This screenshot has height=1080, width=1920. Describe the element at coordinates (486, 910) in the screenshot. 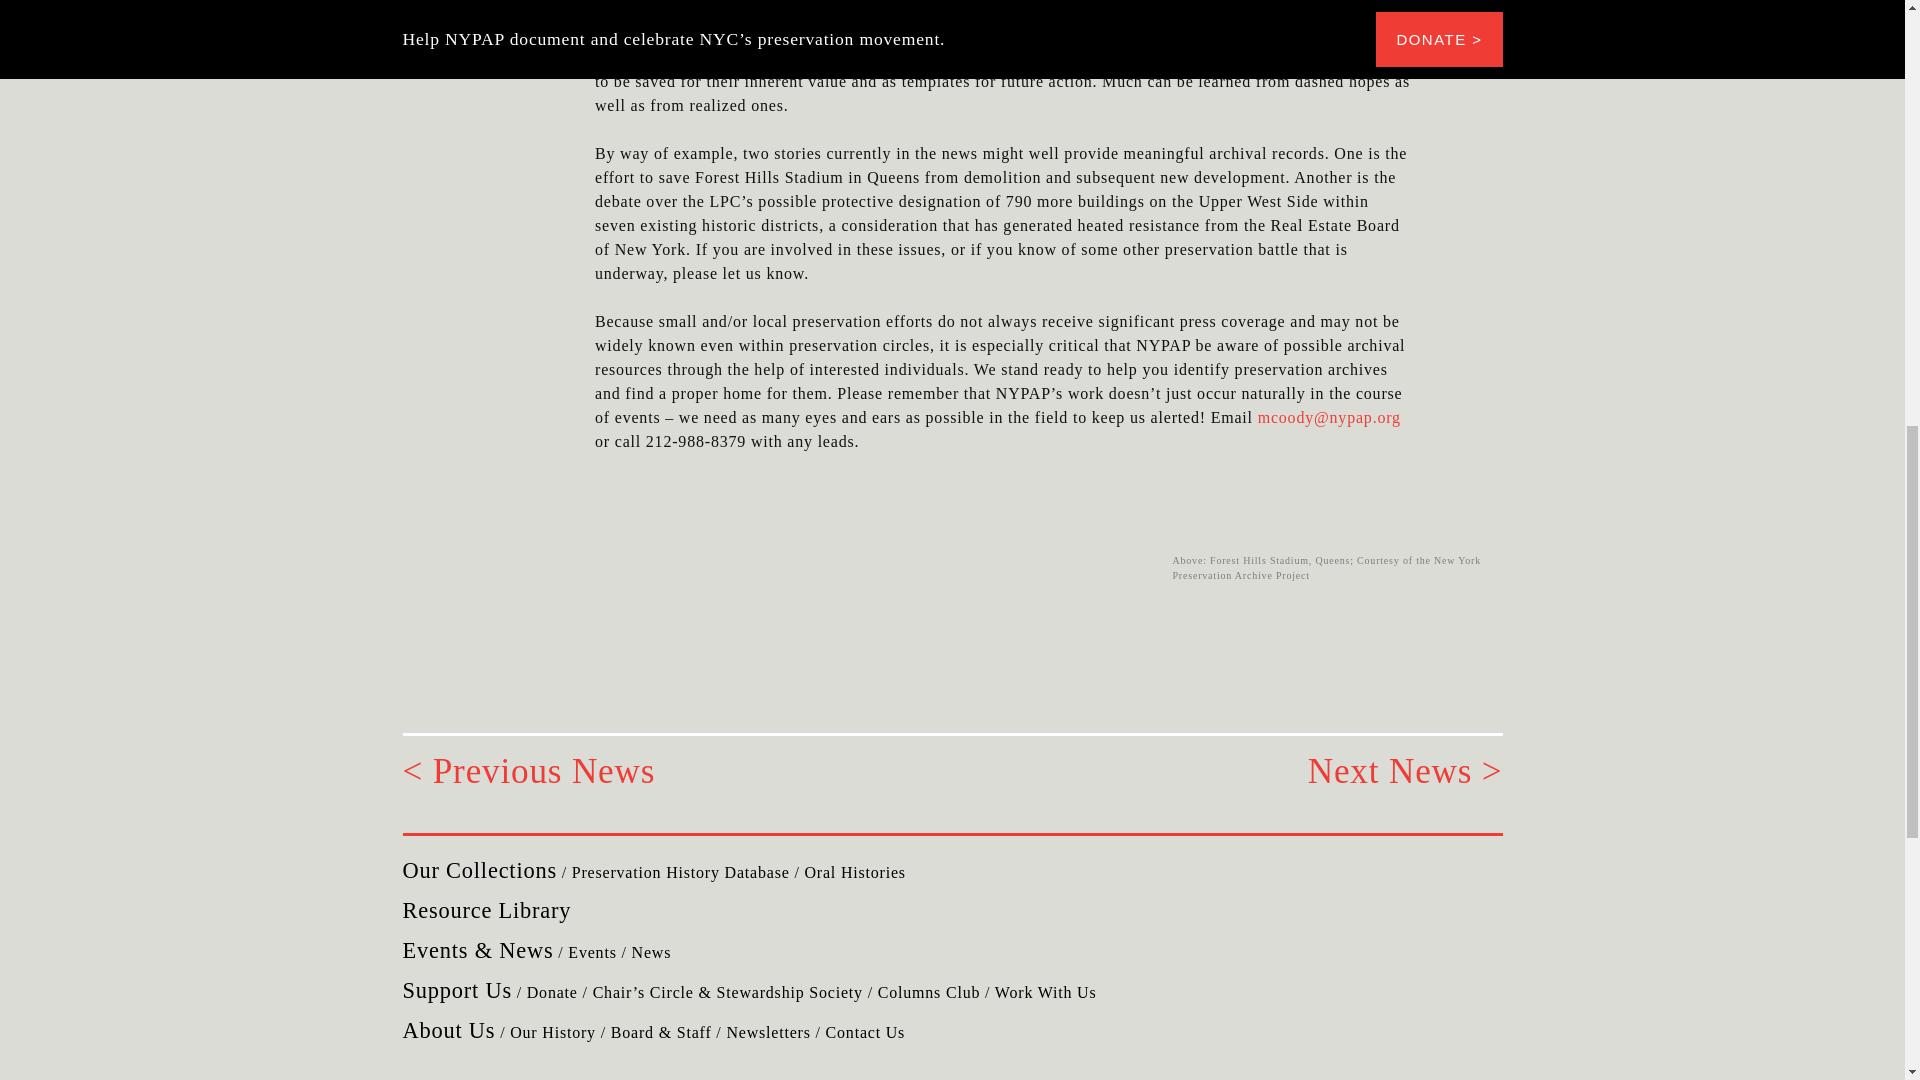

I see `Resource Library` at that location.